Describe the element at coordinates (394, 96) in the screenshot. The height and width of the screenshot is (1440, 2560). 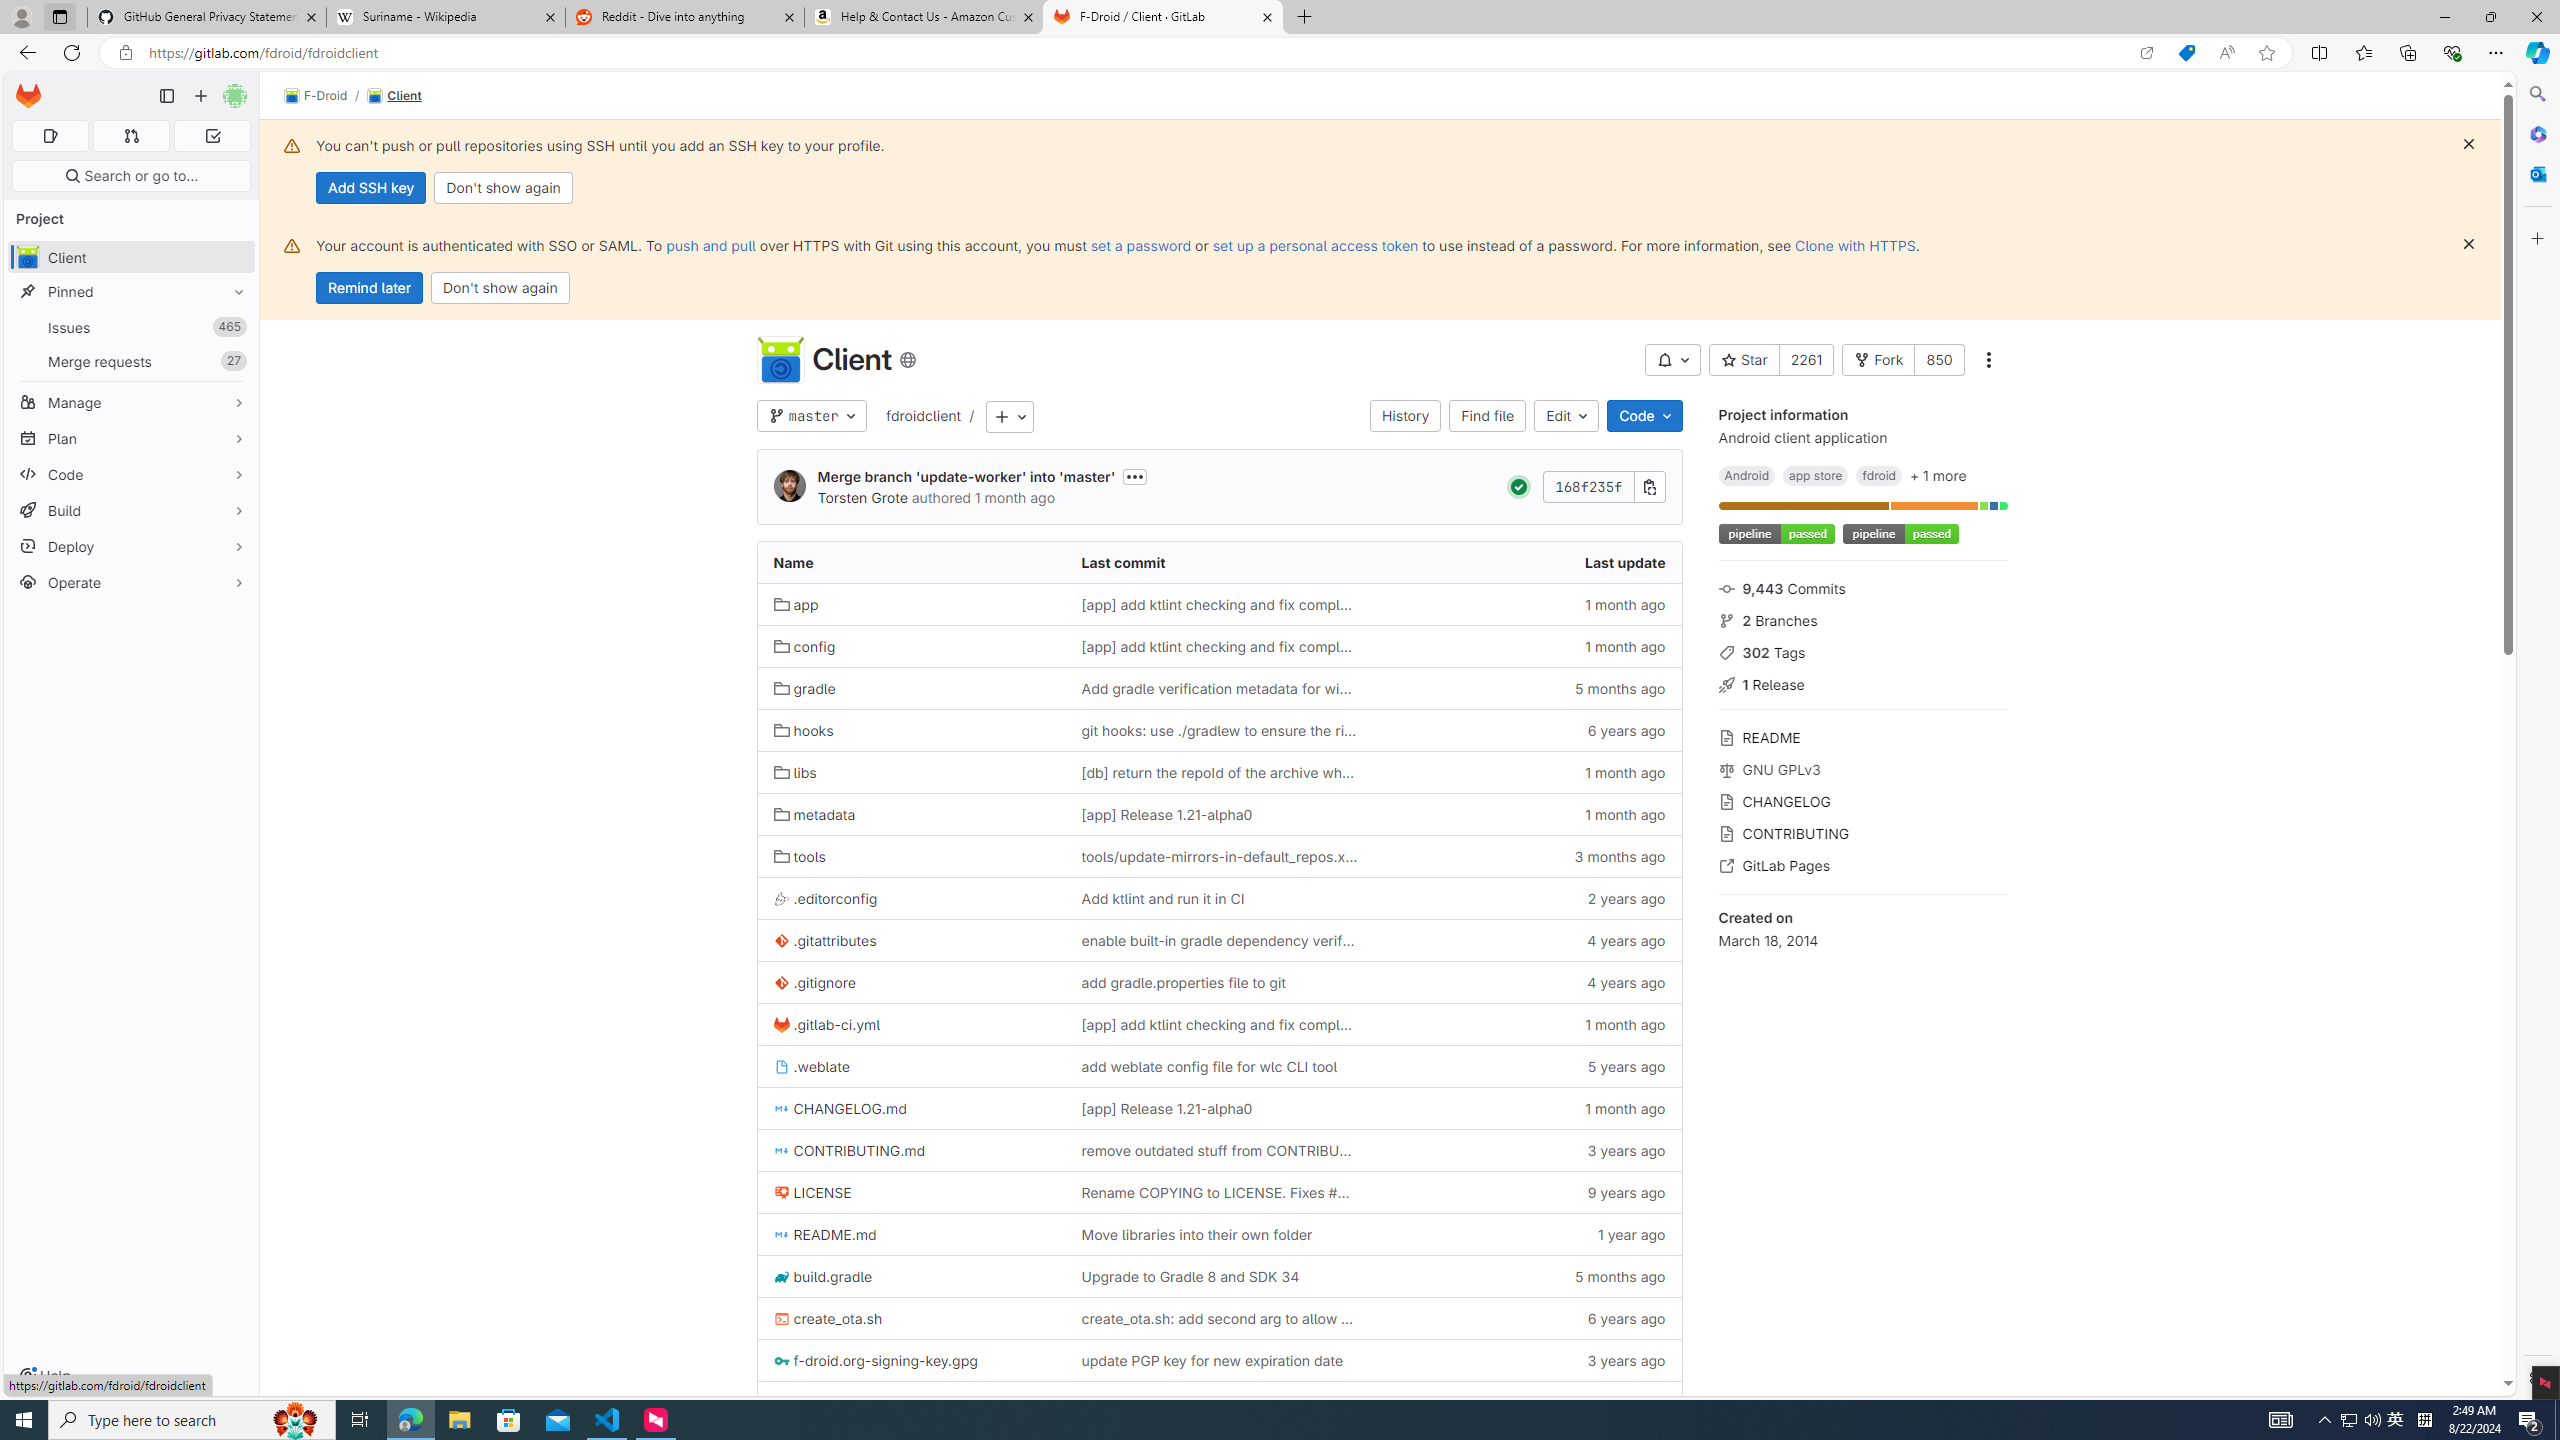
I see `Client` at that location.